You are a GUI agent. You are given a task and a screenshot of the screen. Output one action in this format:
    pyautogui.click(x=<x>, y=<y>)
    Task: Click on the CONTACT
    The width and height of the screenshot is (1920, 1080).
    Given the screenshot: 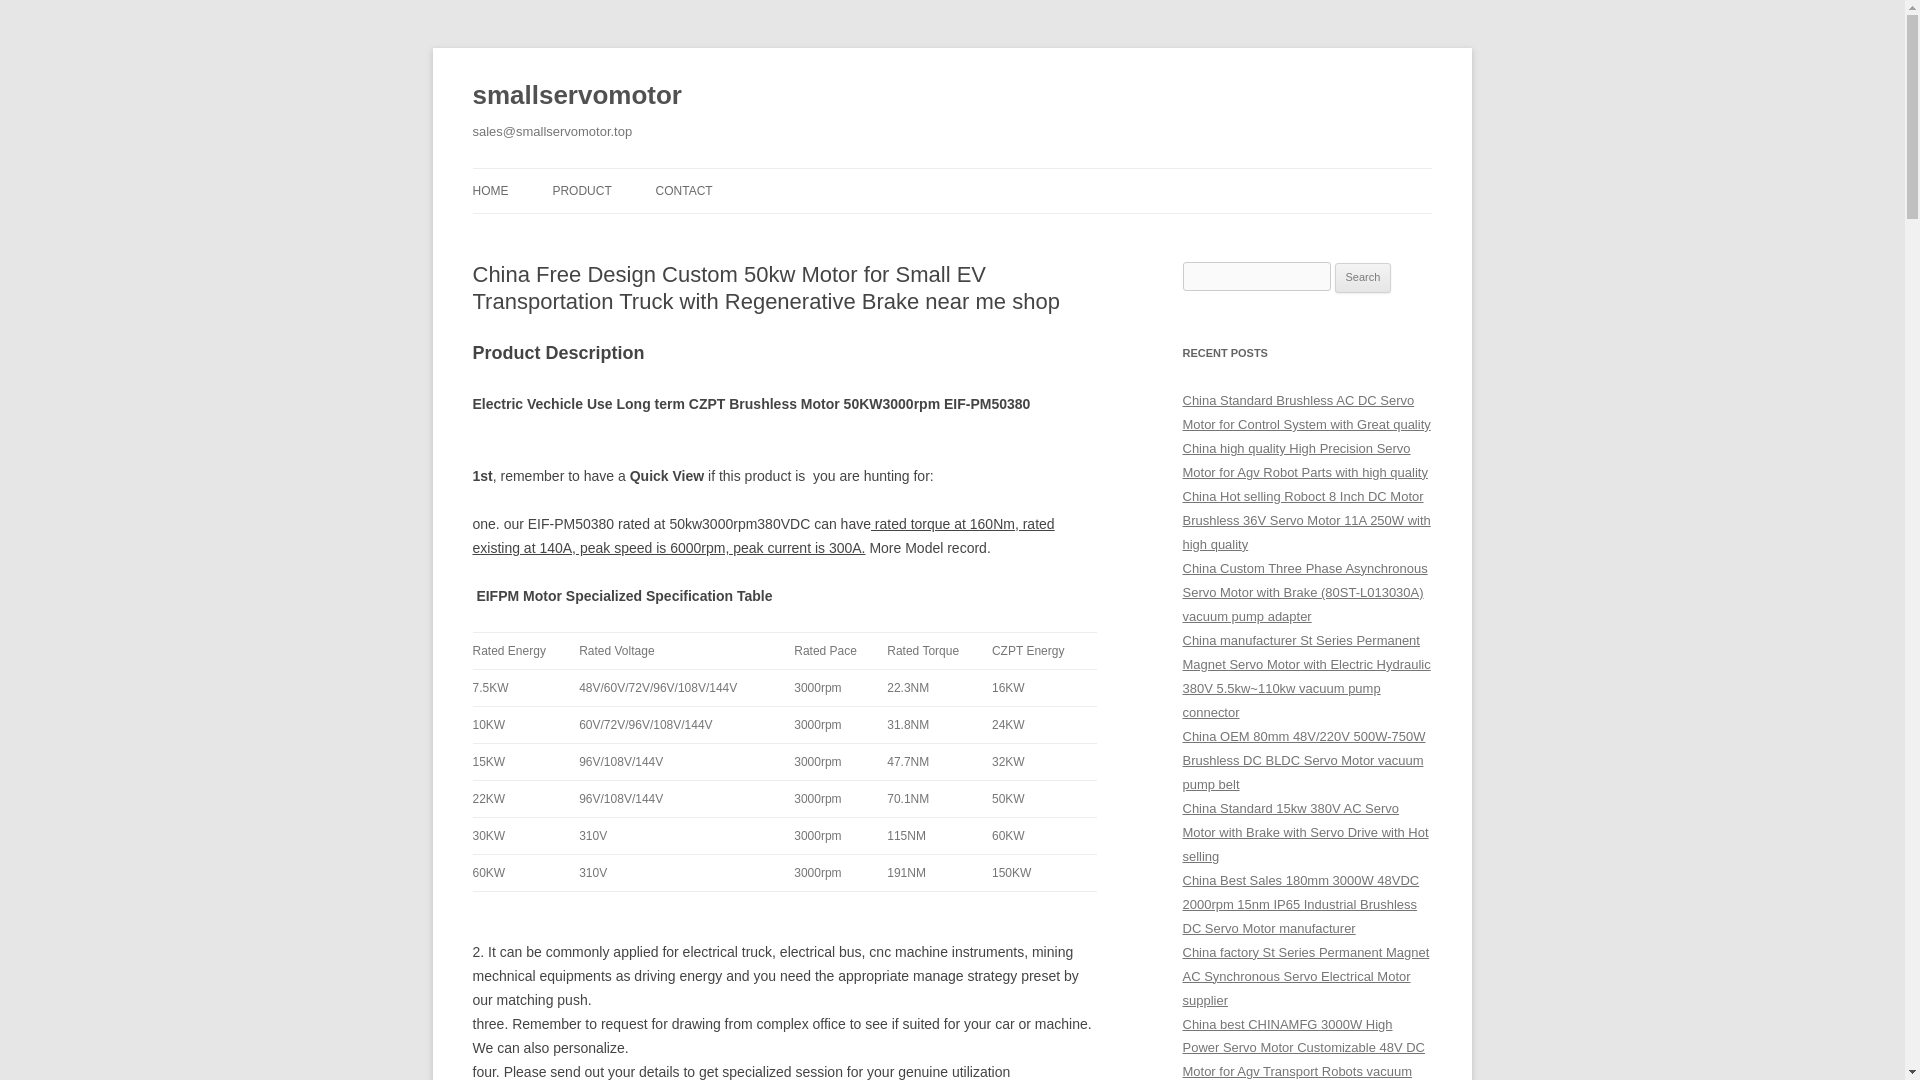 What is the action you would take?
    pyautogui.click(x=684, y=190)
    